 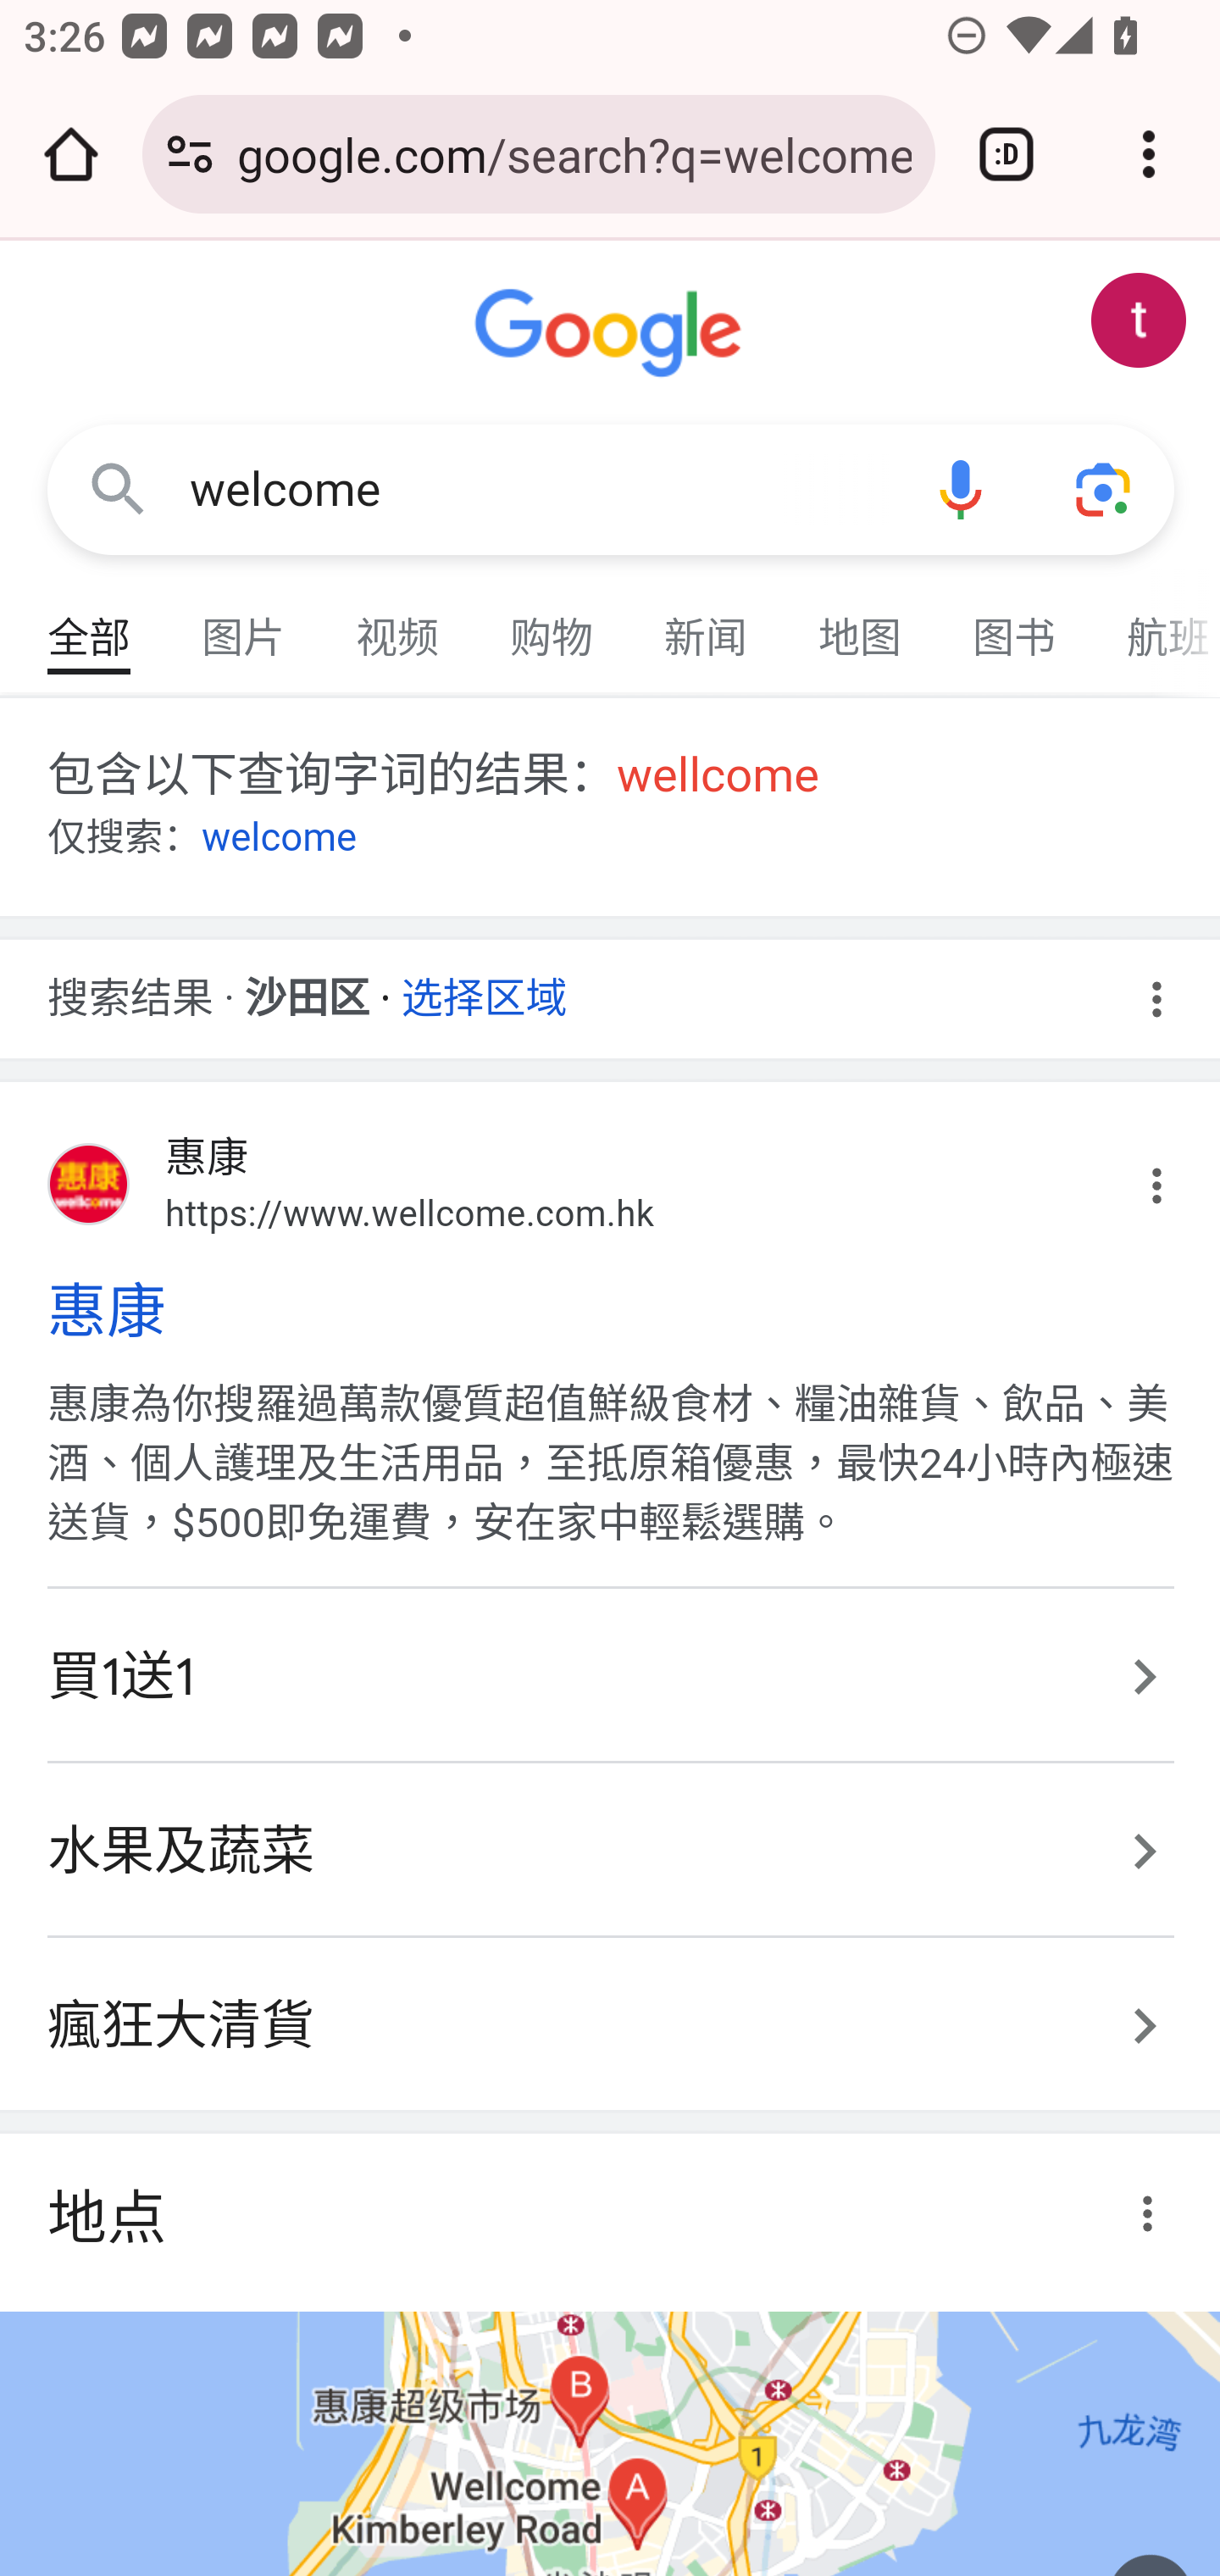 What do you see at coordinates (612, 1676) in the screenshot?
I see `買1送1` at bounding box center [612, 1676].